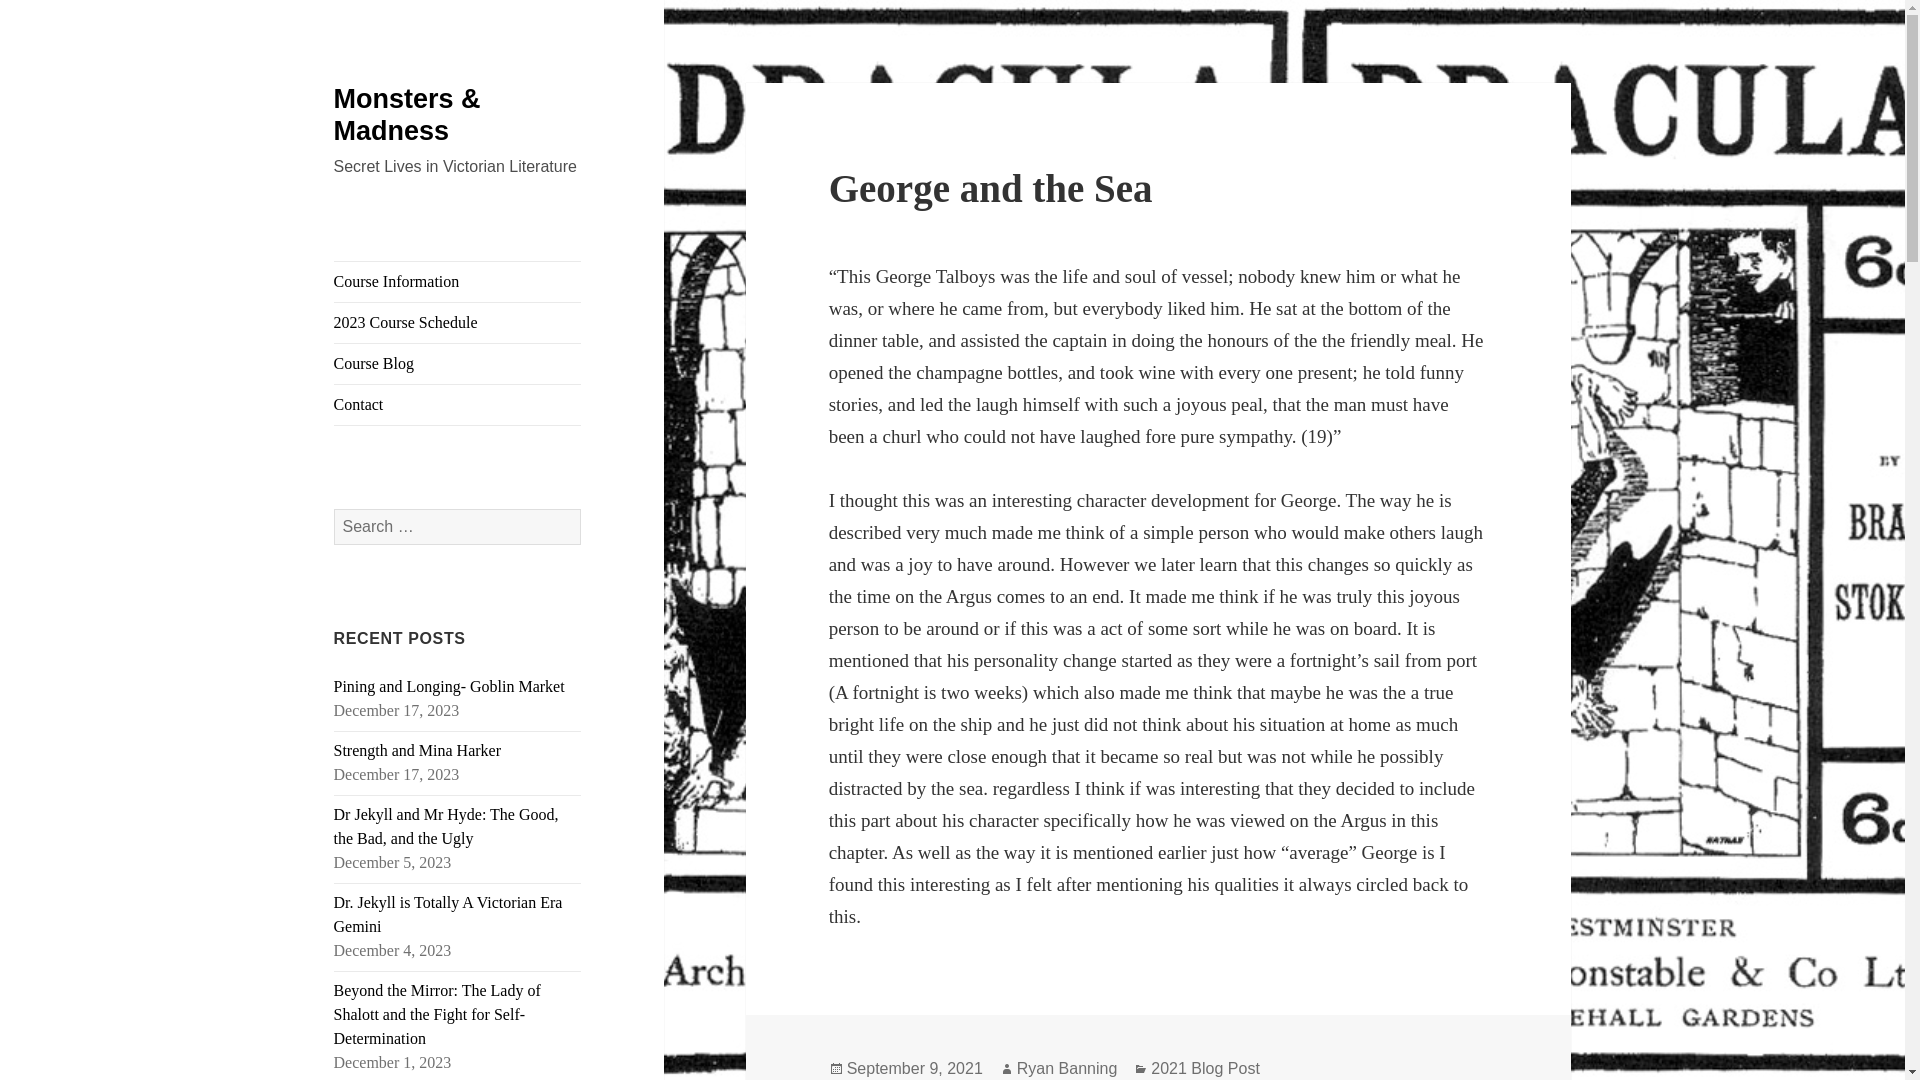  I want to click on Strength and Mina Harker, so click(418, 750).